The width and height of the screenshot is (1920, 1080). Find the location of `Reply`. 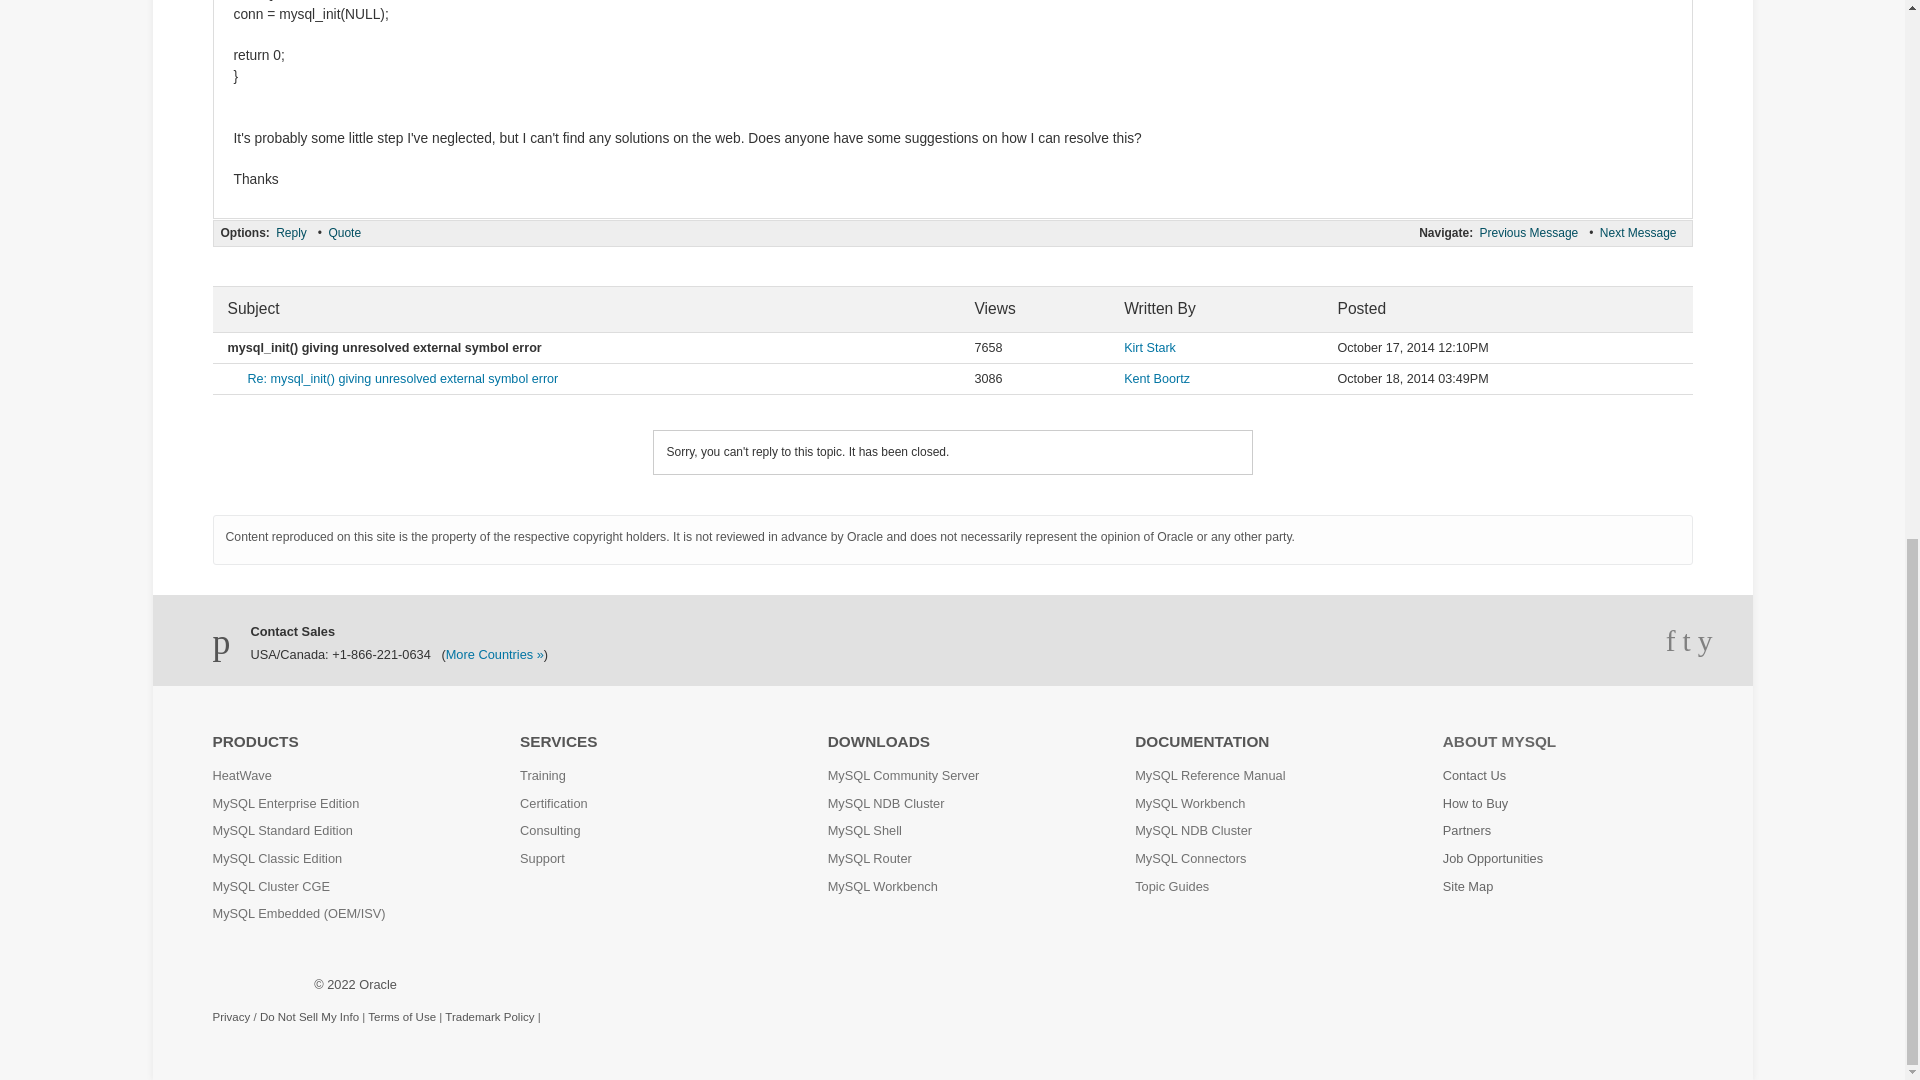

Reply is located at coordinates (290, 232).